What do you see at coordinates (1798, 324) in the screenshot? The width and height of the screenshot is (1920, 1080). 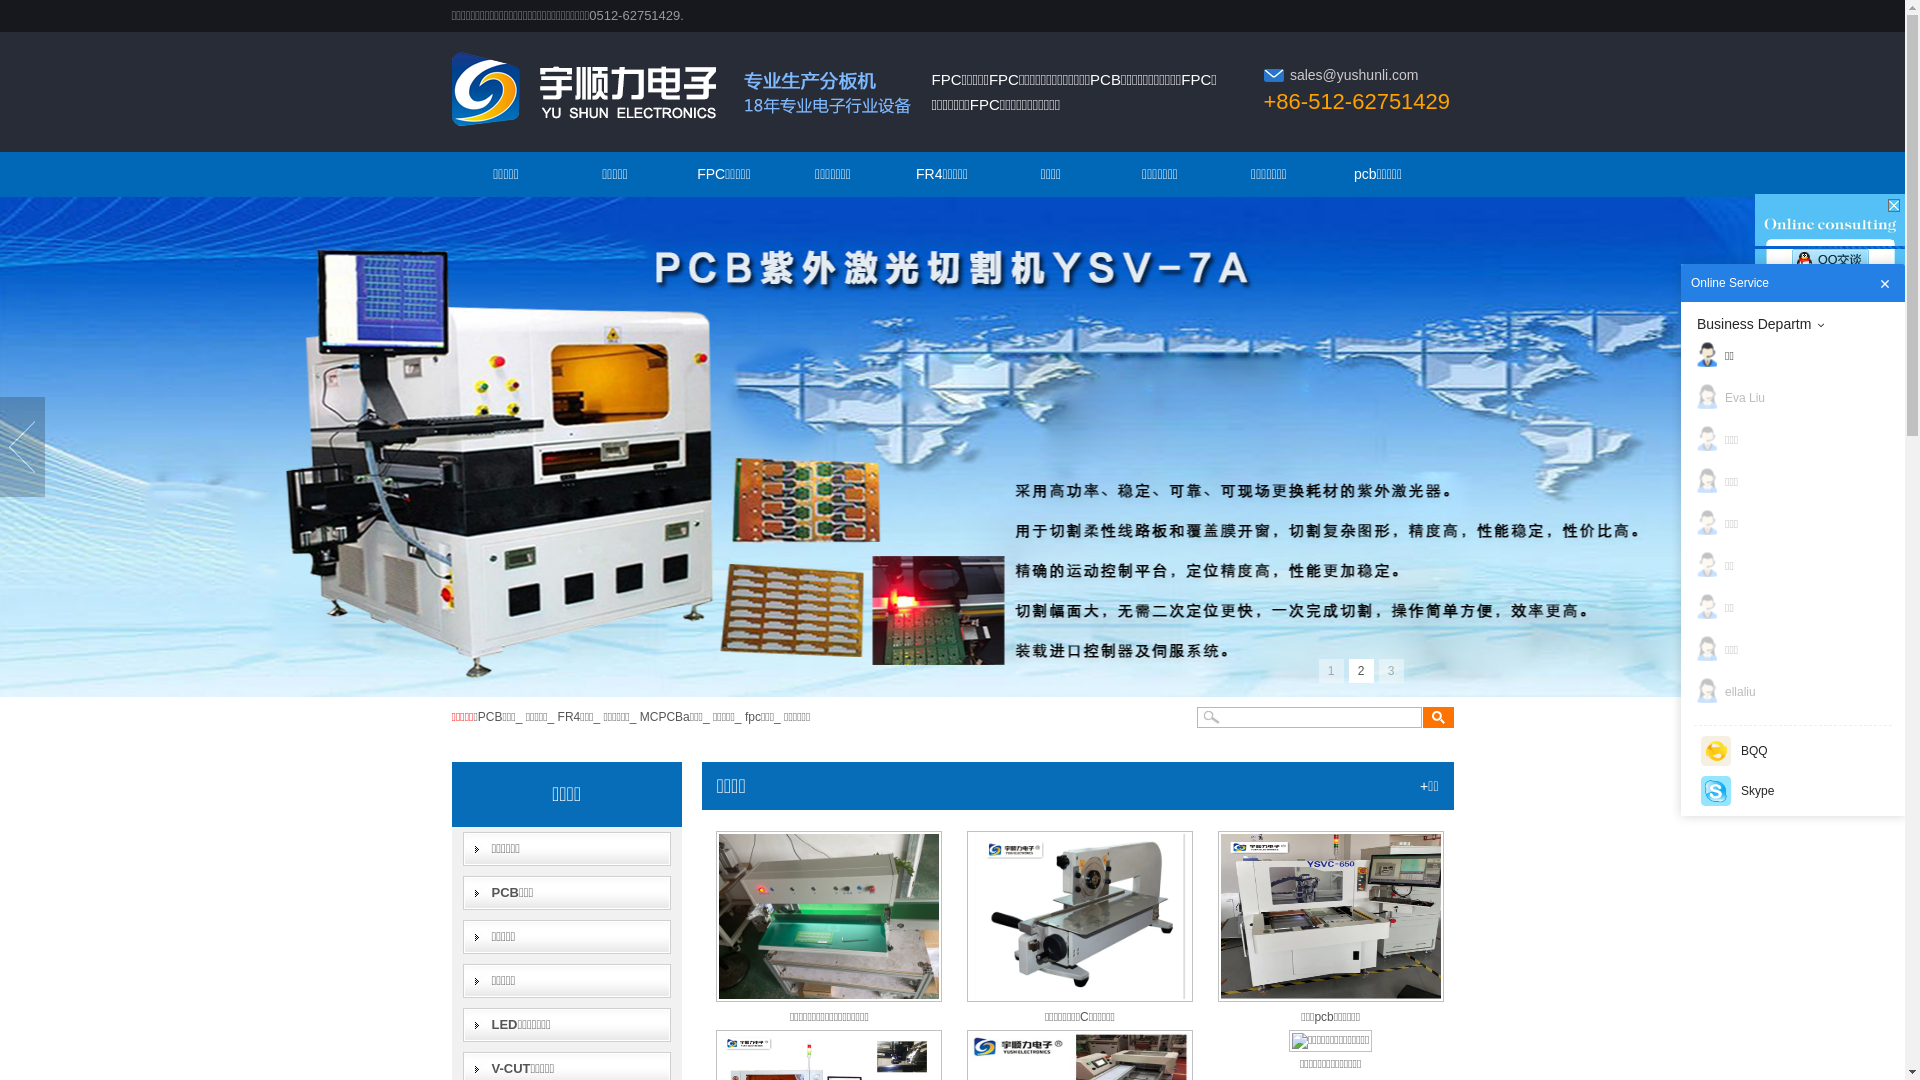 I see `Business Departm` at bounding box center [1798, 324].